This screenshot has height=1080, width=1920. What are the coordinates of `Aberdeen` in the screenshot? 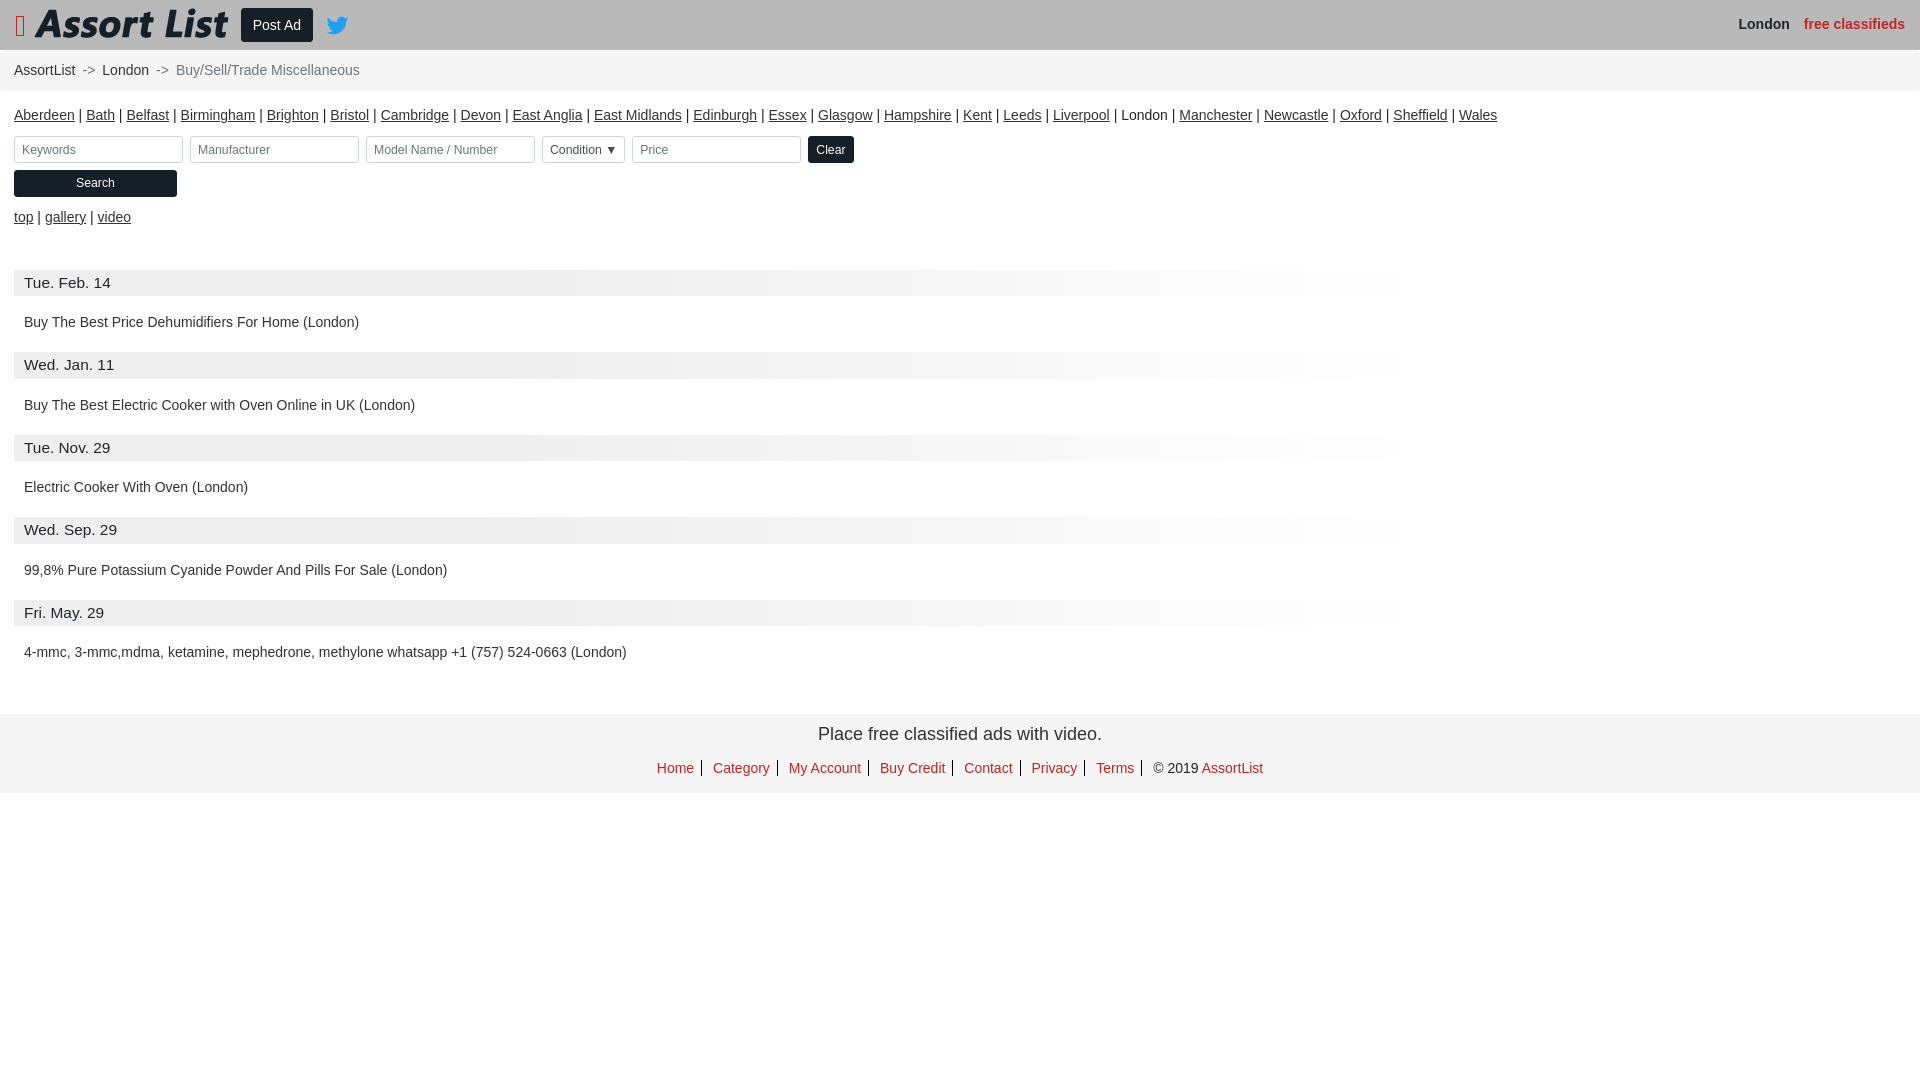 It's located at (44, 115).